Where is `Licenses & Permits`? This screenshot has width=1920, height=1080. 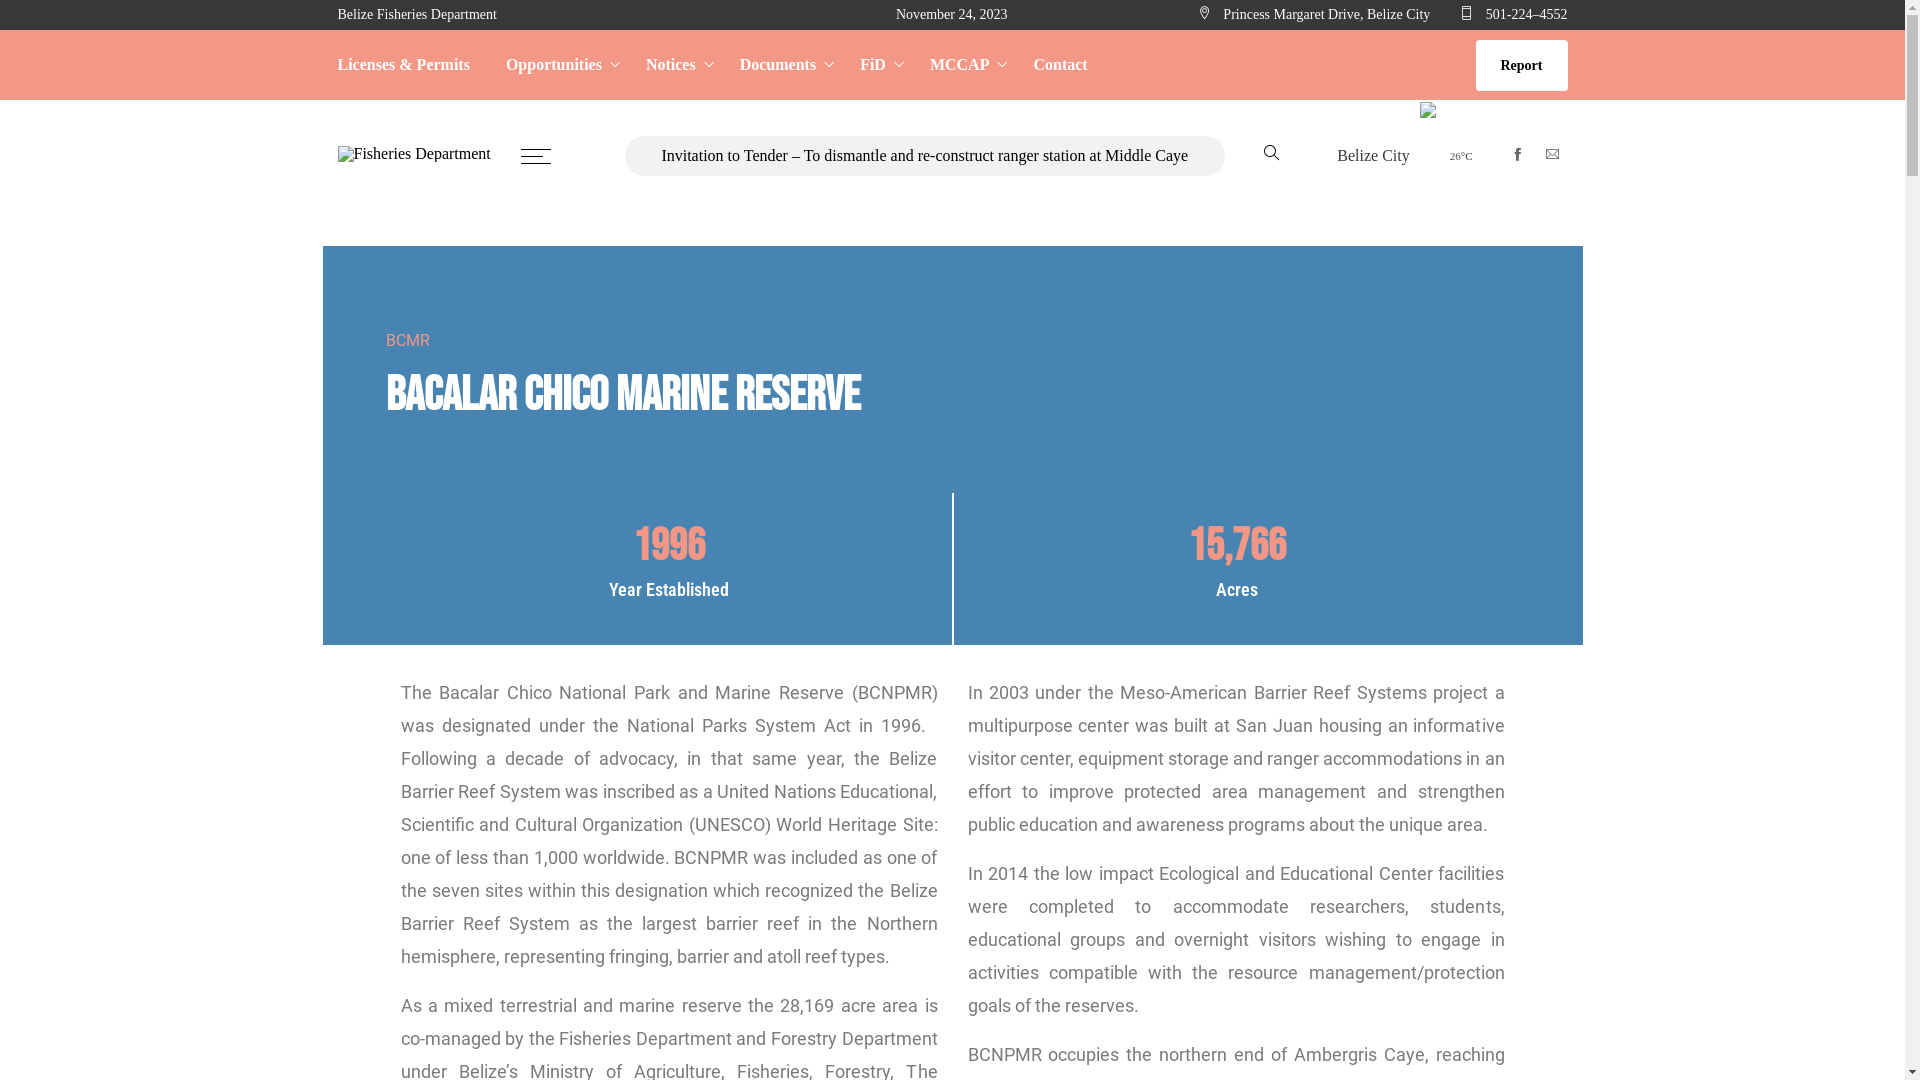 Licenses & Permits is located at coordinates (413, 65).